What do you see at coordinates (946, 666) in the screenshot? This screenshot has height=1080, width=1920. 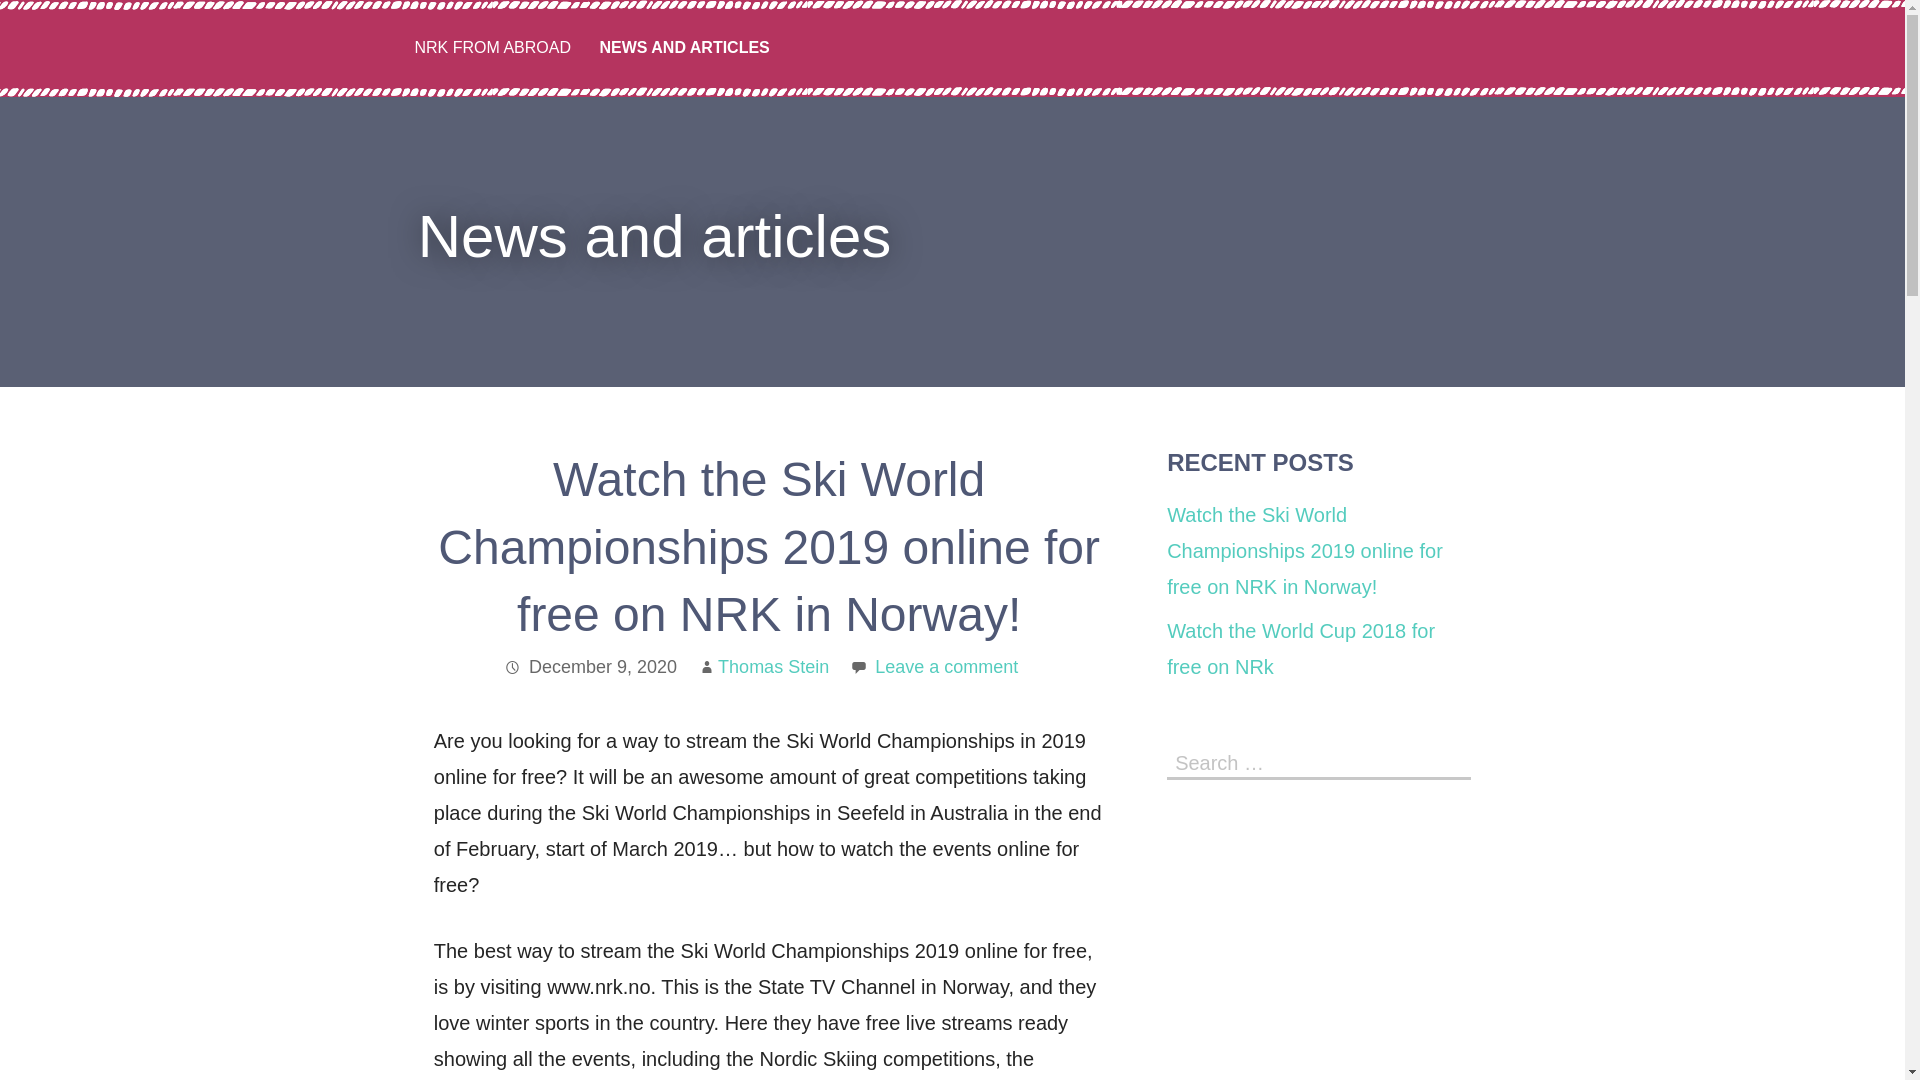 I see `Leave a comment` at bounding box center [946, 666].